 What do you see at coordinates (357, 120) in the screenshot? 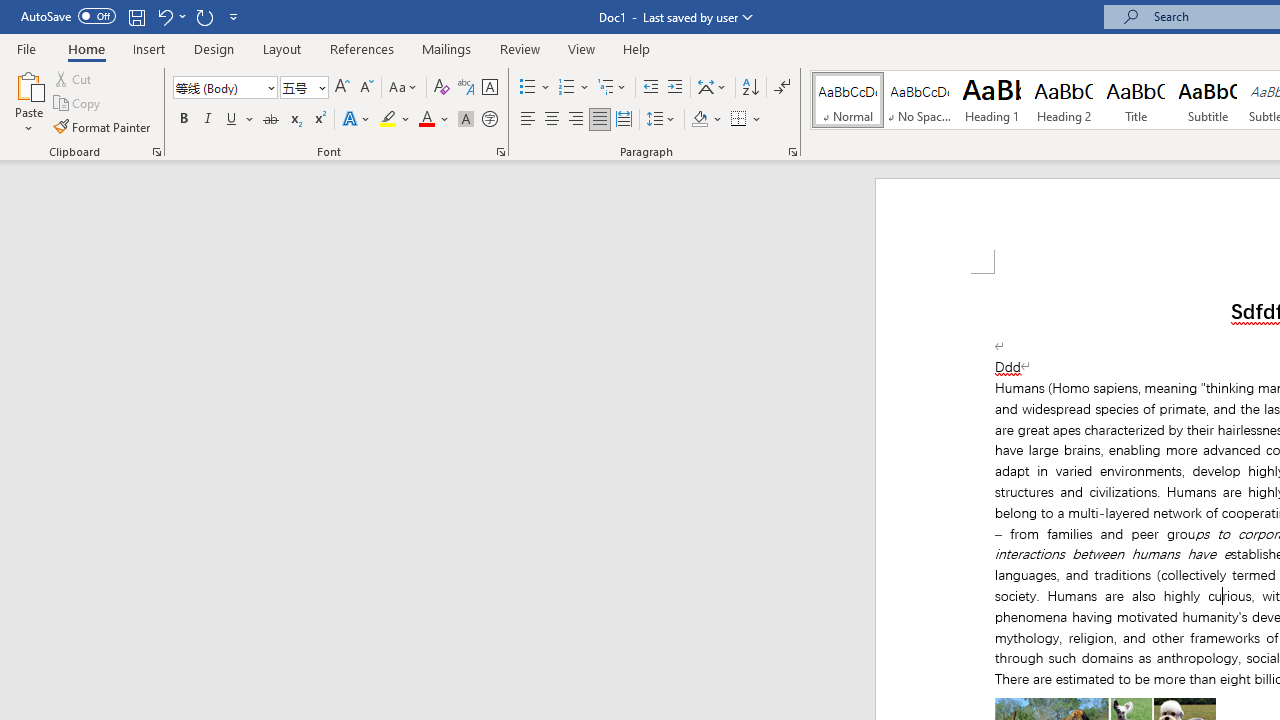
I see `Text Effects and Typography` at bounding box center [357, 120].